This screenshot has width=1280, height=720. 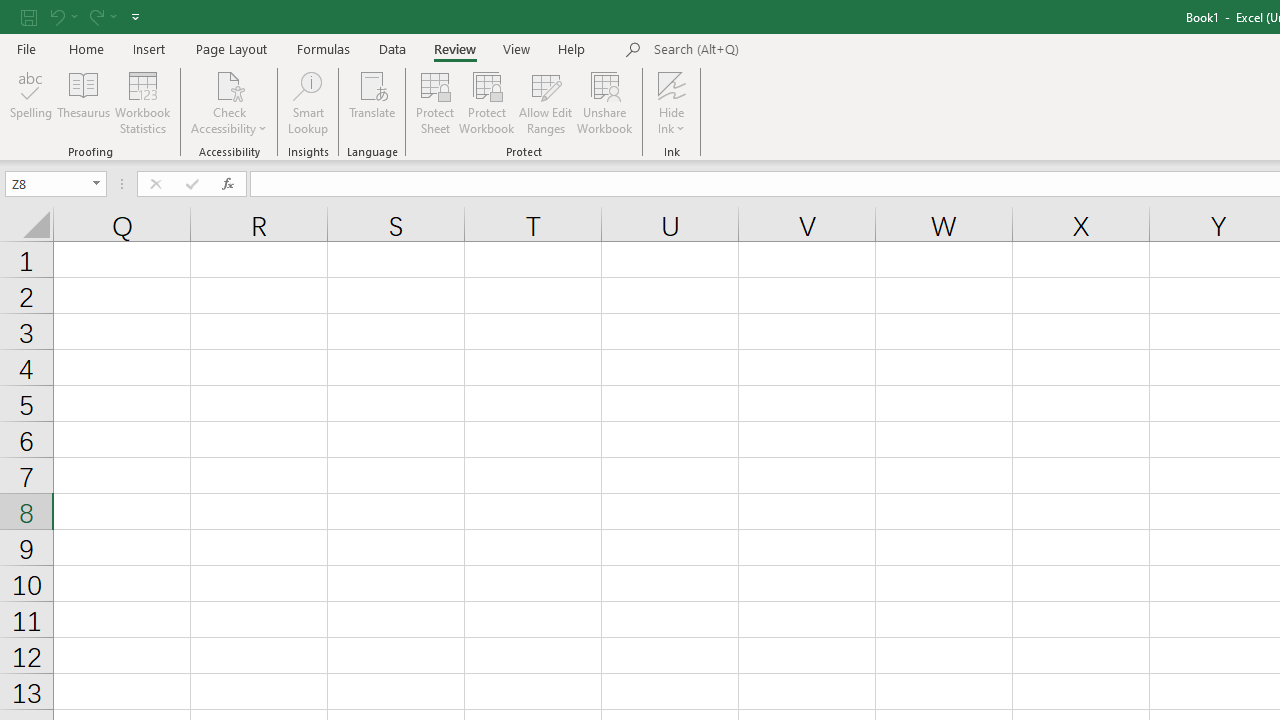 What do you see at coordinates (392, 48) in the screenshot?
I see `Data` at bounding box center [392, 48].